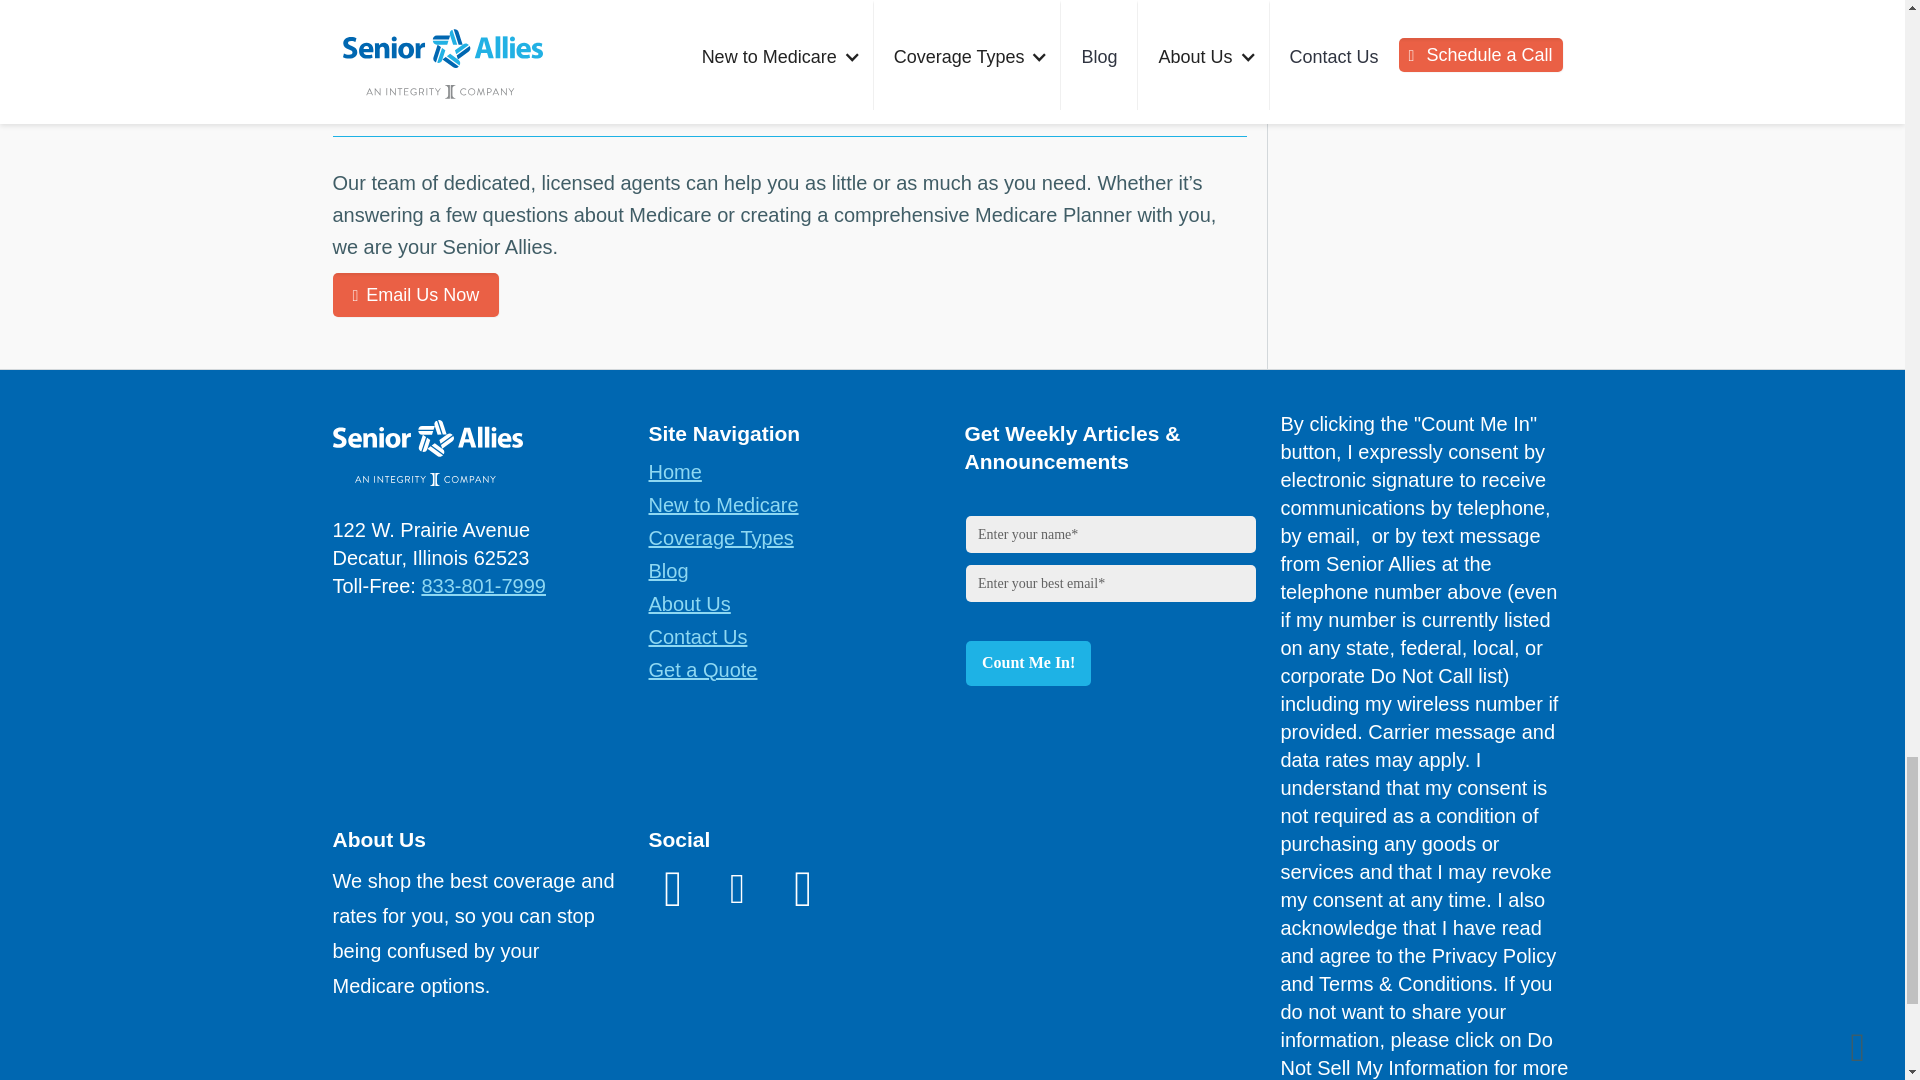 The image size is (1920, 1080). What do you see at coordinates (1109, 605) in the screenshot?
I see `Senior Allies Newsletter Signup Footer` at bounding box center [1109, 605].